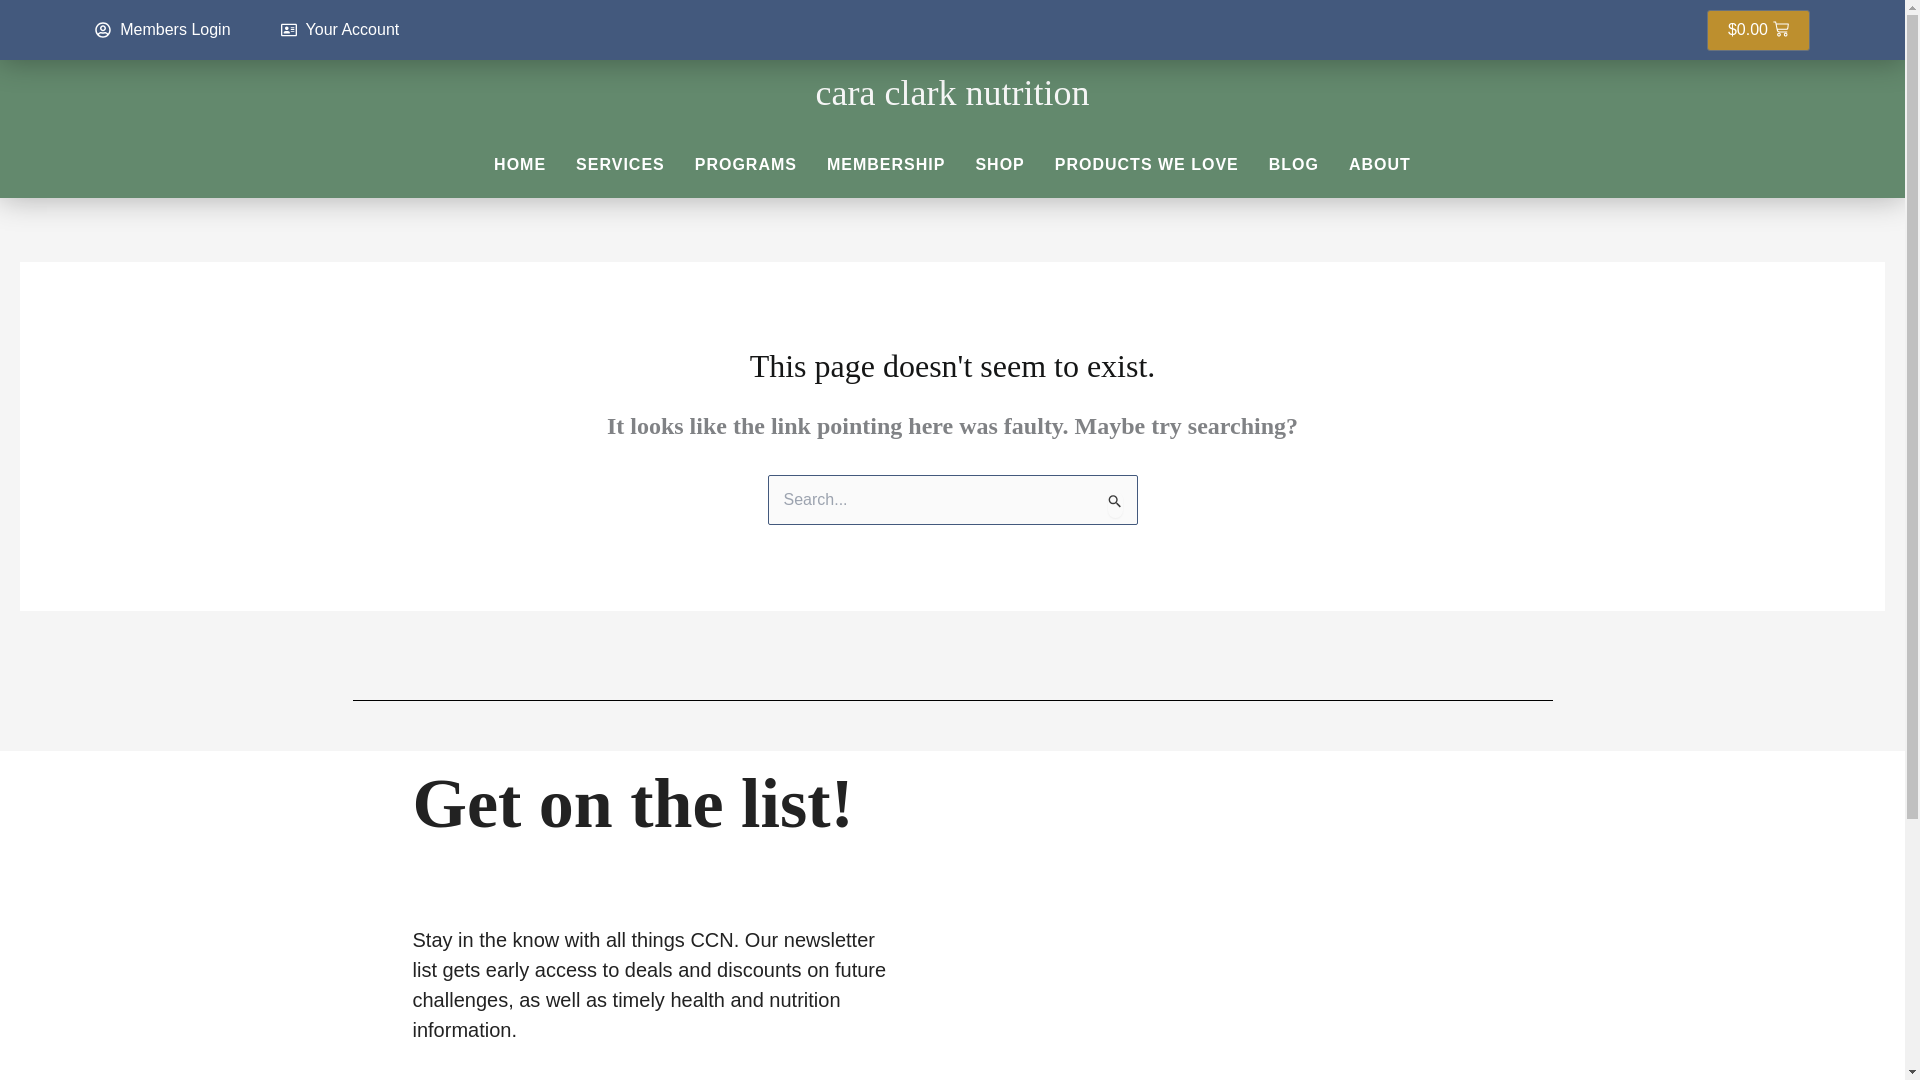 The width and height of the screenshot is (1920, 1080). Describe the element at coordinates (999, 164) in the screenshot. I see `SHOP` at that location.